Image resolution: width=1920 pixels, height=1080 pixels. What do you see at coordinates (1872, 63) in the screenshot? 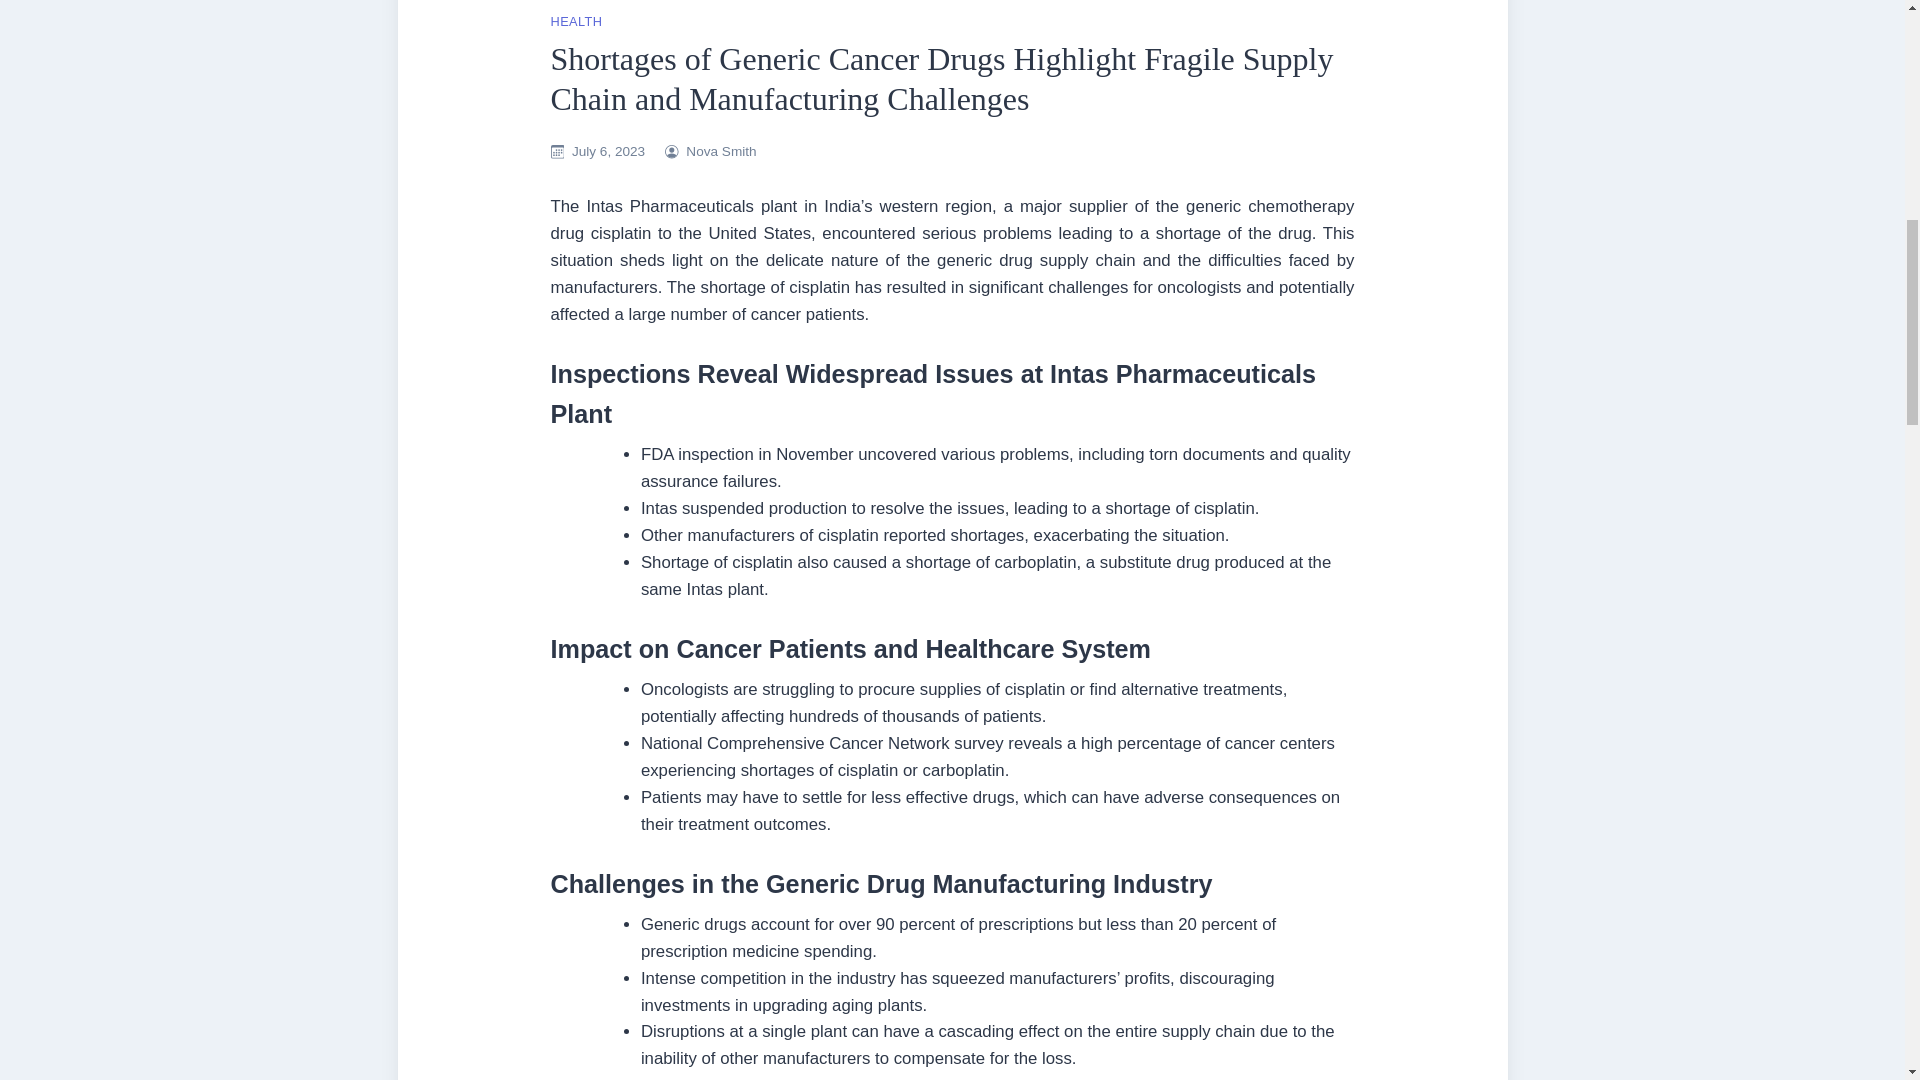
I see `Go to Top` at bounding box center [1872, 63].